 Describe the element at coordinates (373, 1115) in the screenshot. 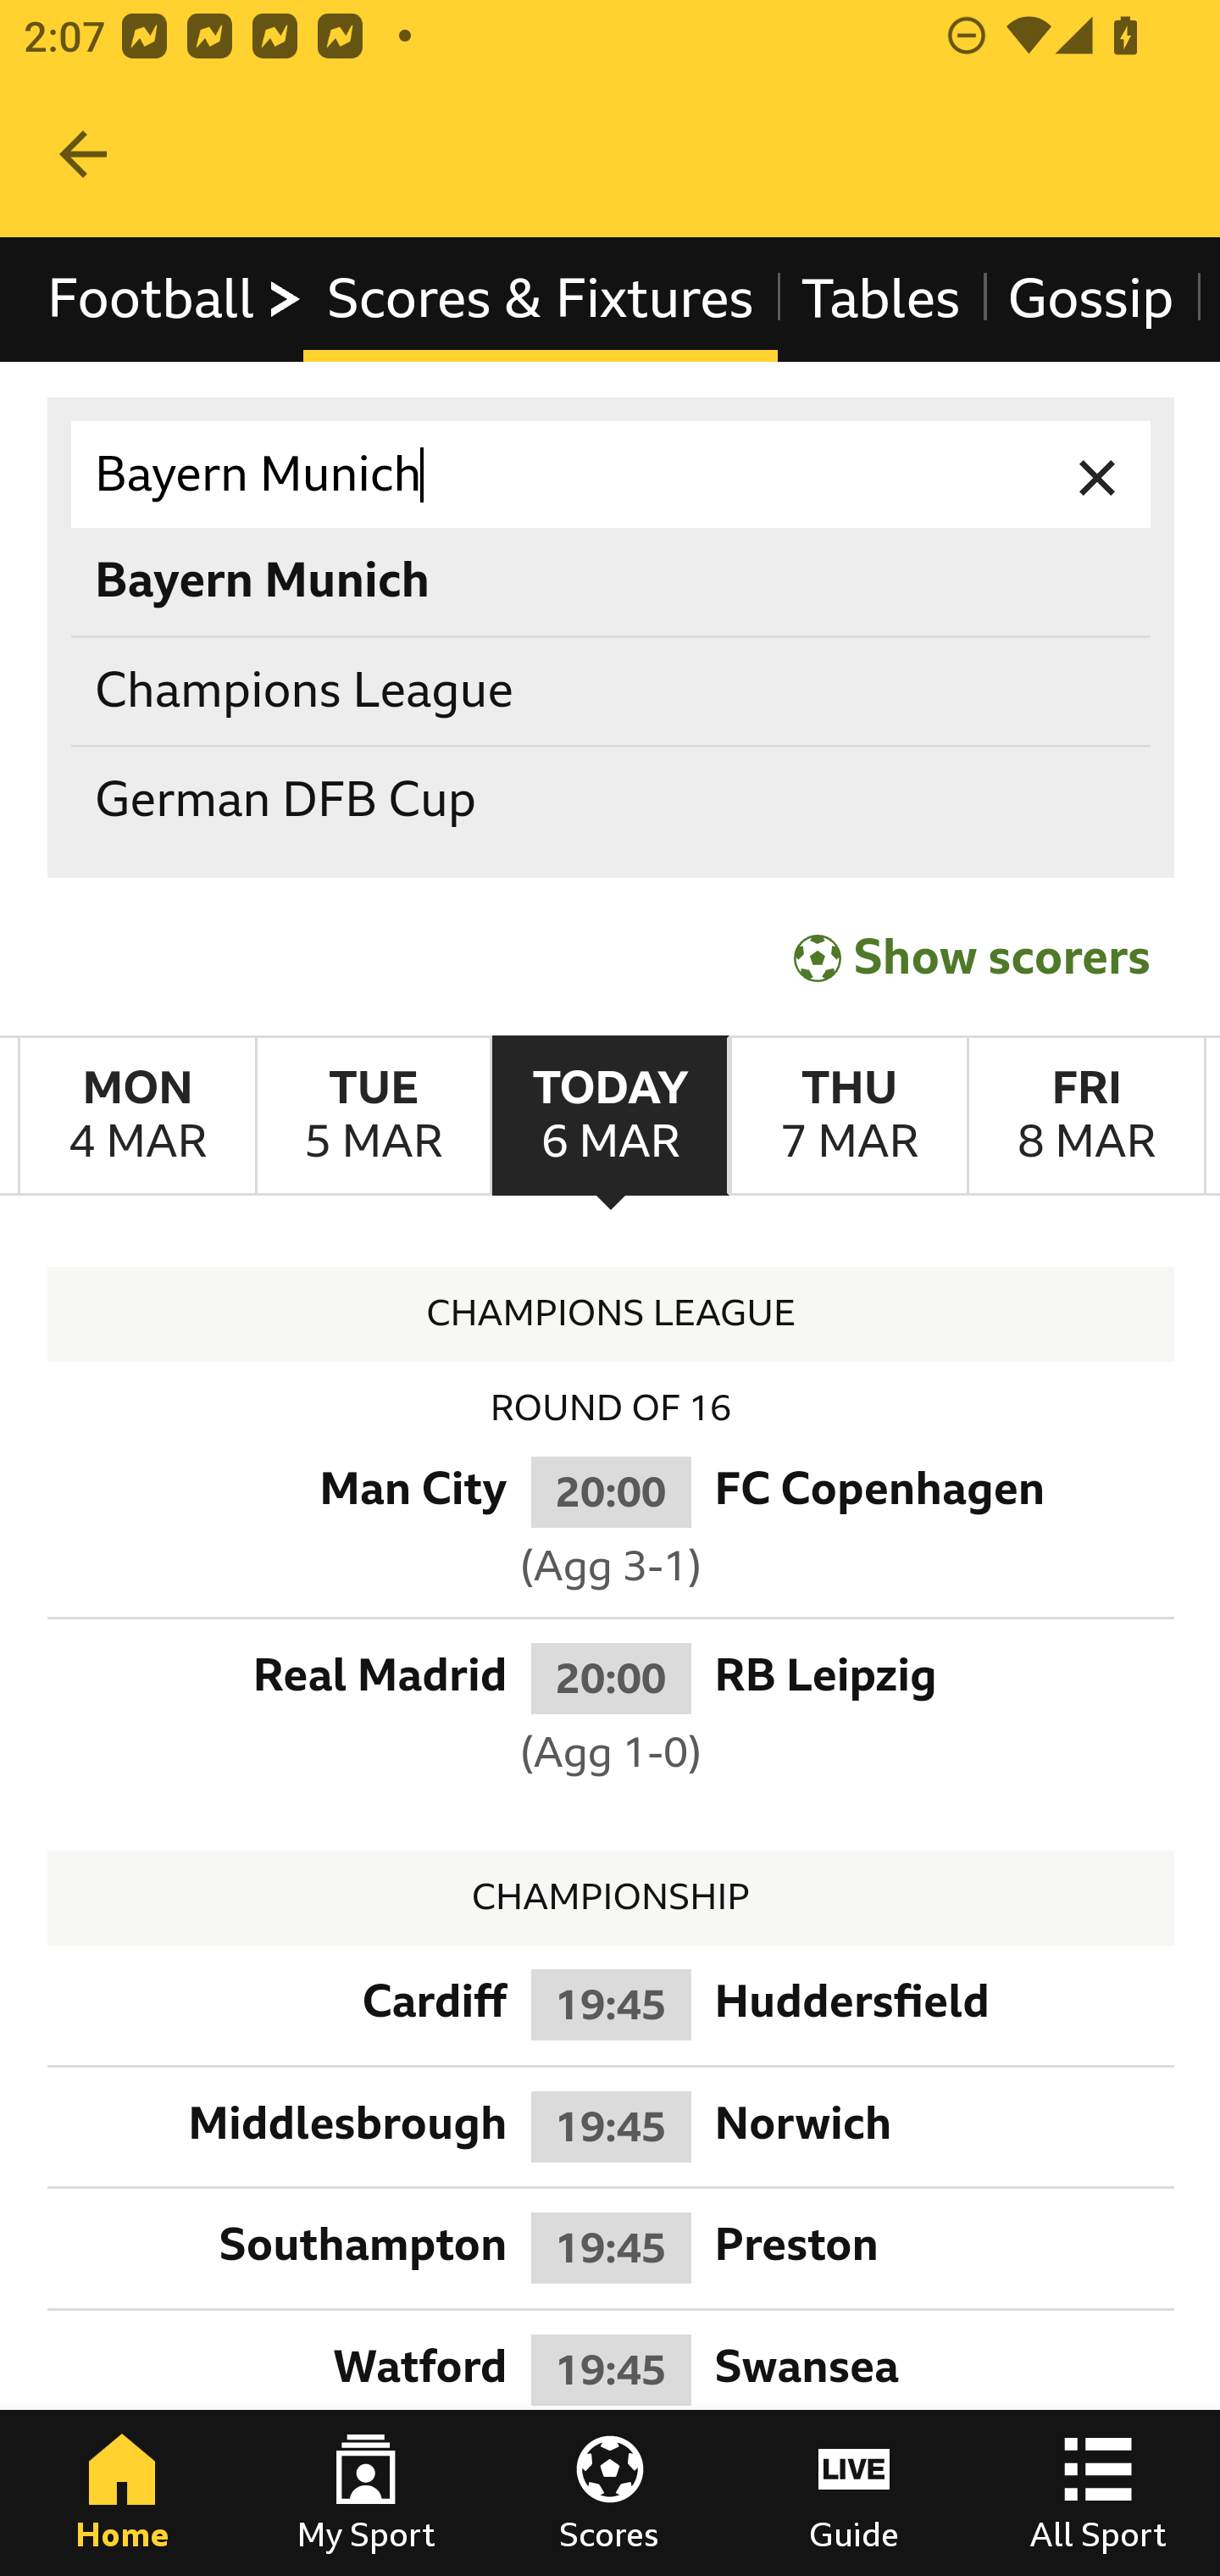

I see `TuesdayMarch 5th Tuesday March 5th` at that location.